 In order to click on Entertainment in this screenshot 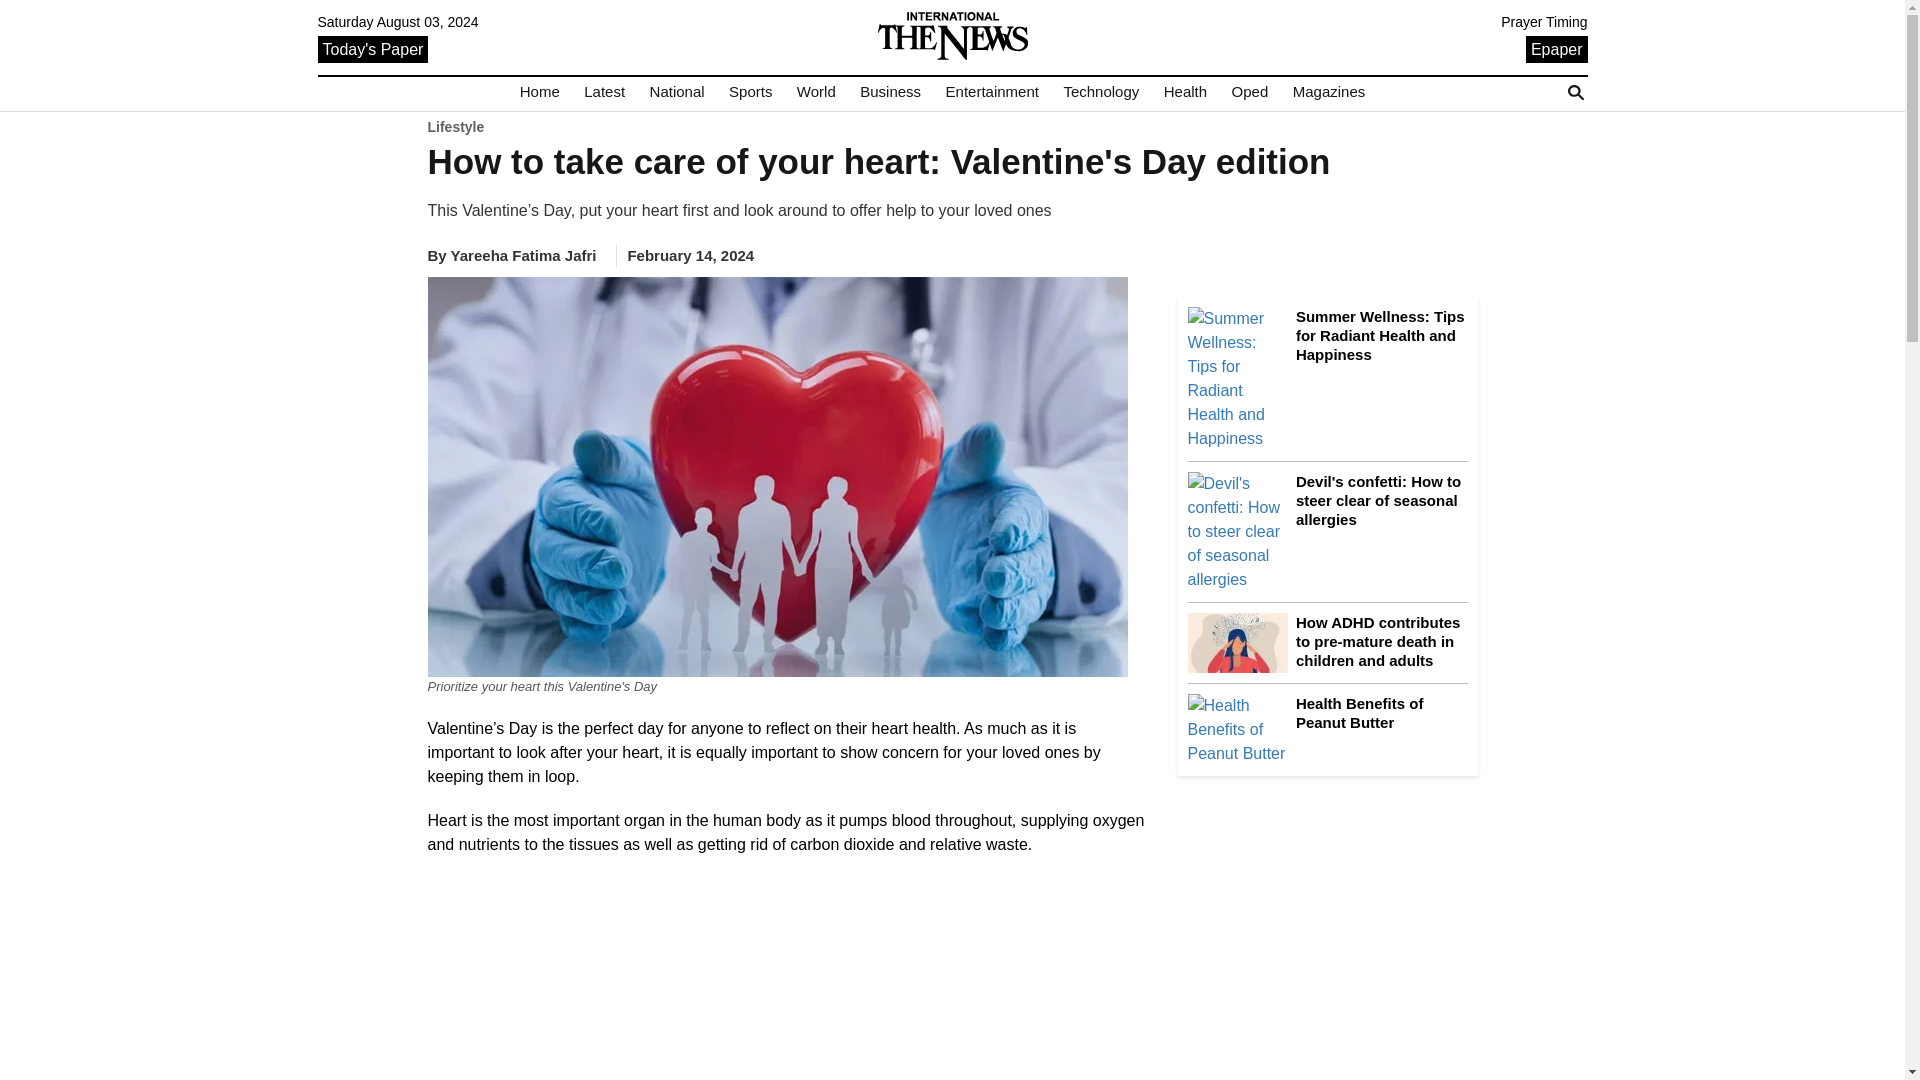, I will do `click(992, 92)`.